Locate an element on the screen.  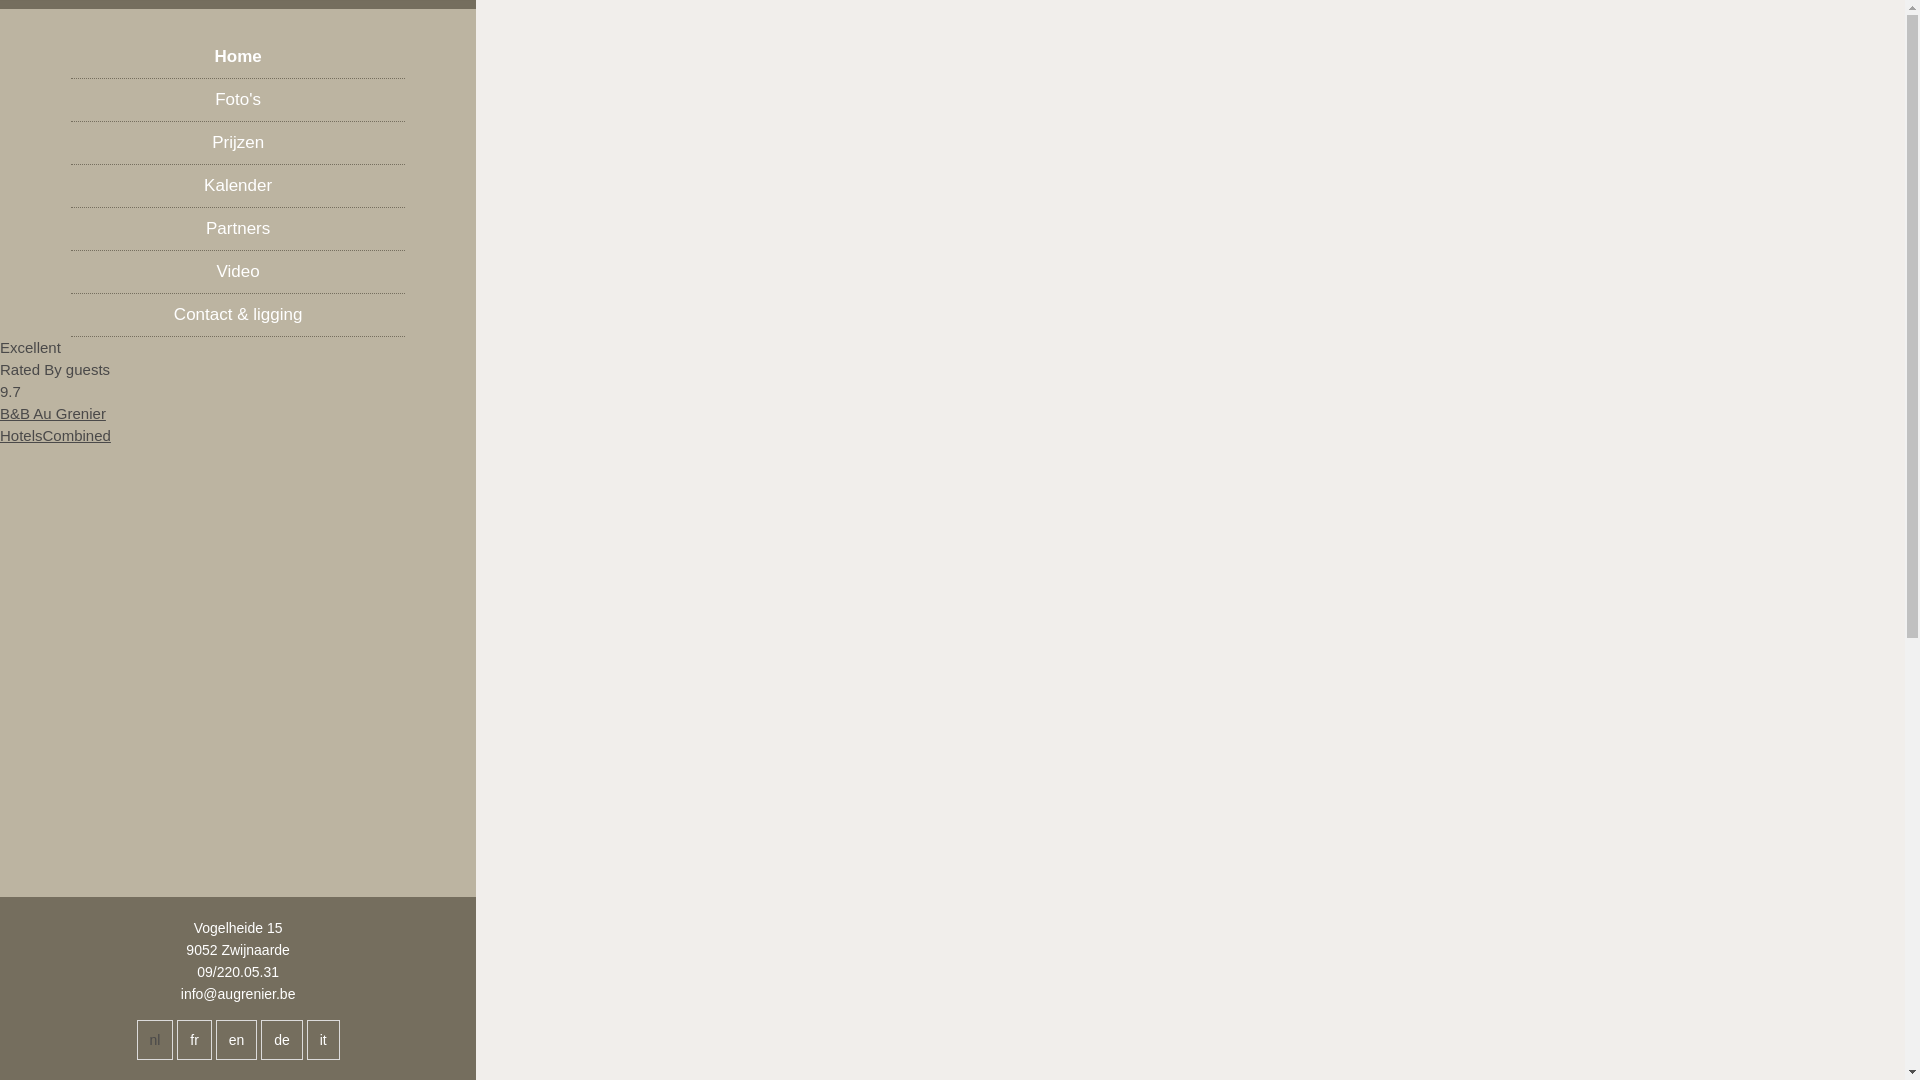
nl is located at coordinates (156, 1040).